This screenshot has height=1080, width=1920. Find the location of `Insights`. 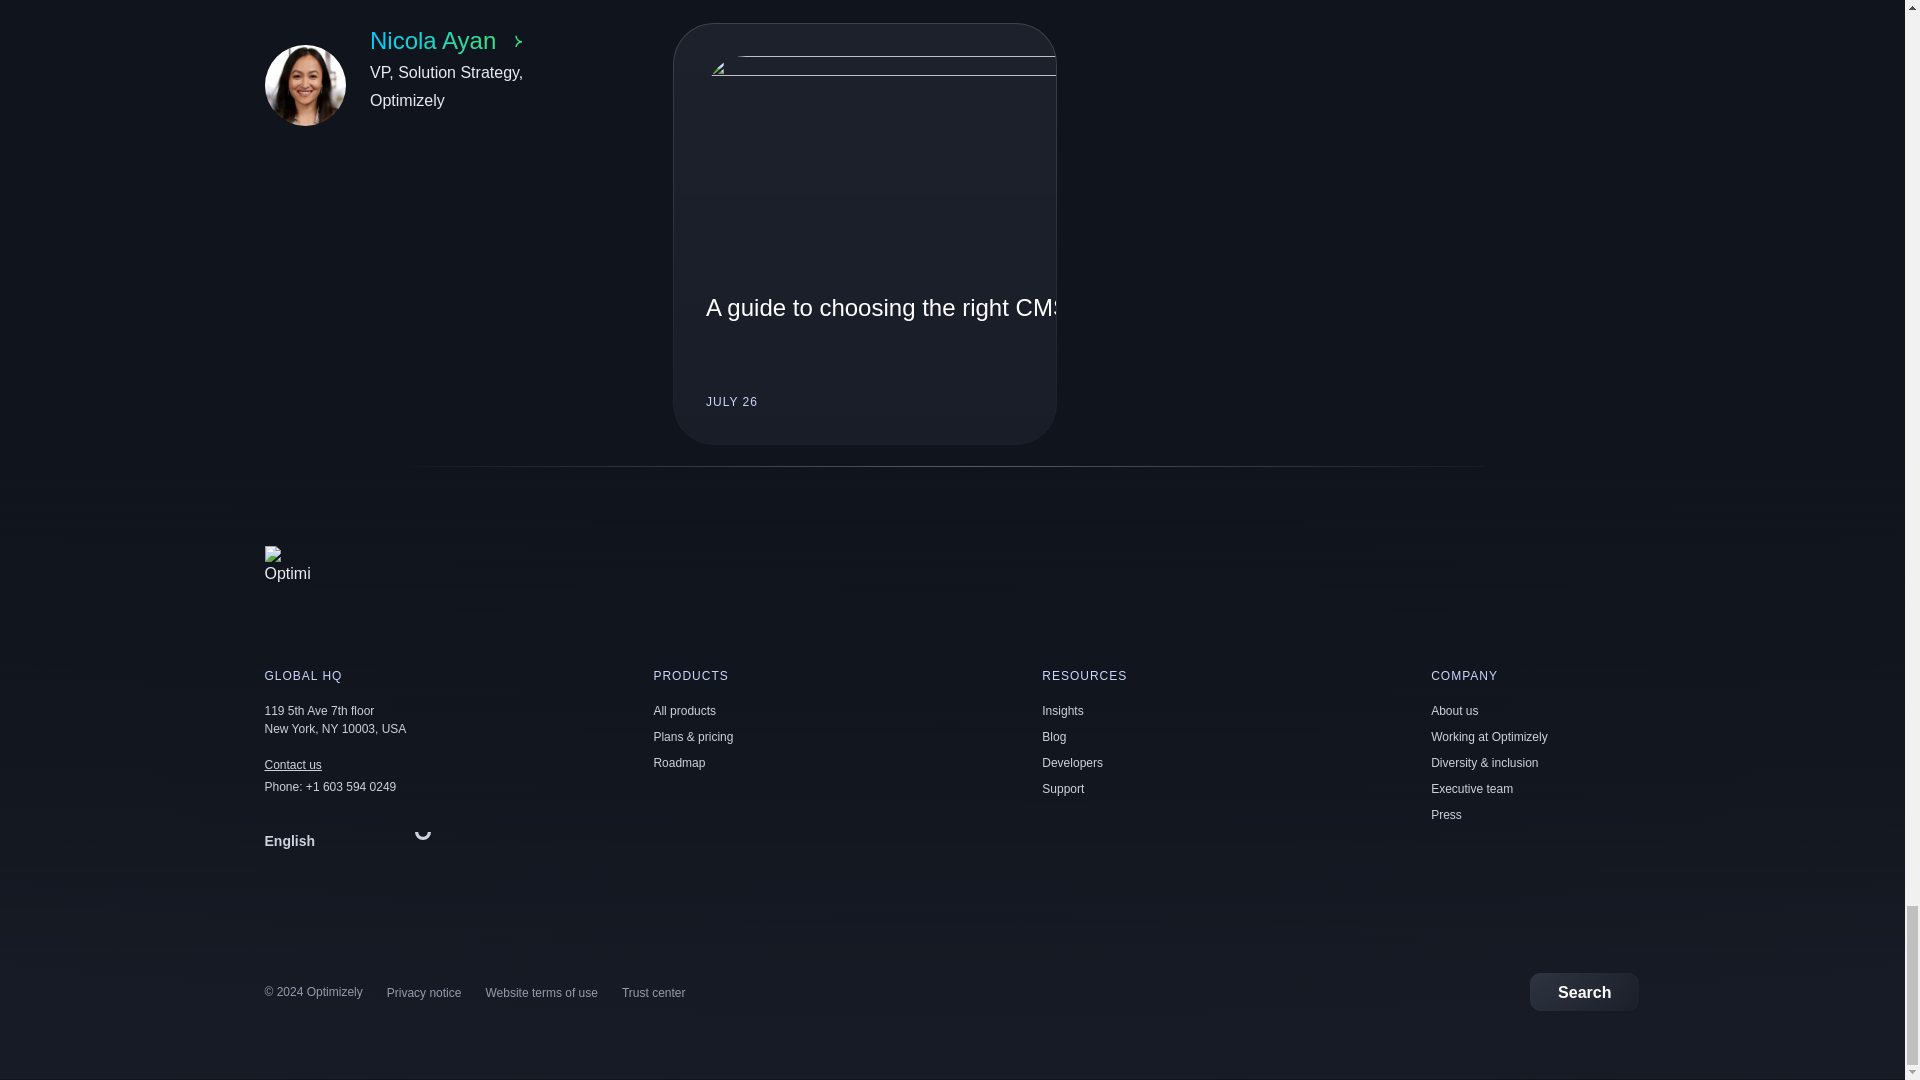

Insights is located at coordinates (541, 993).